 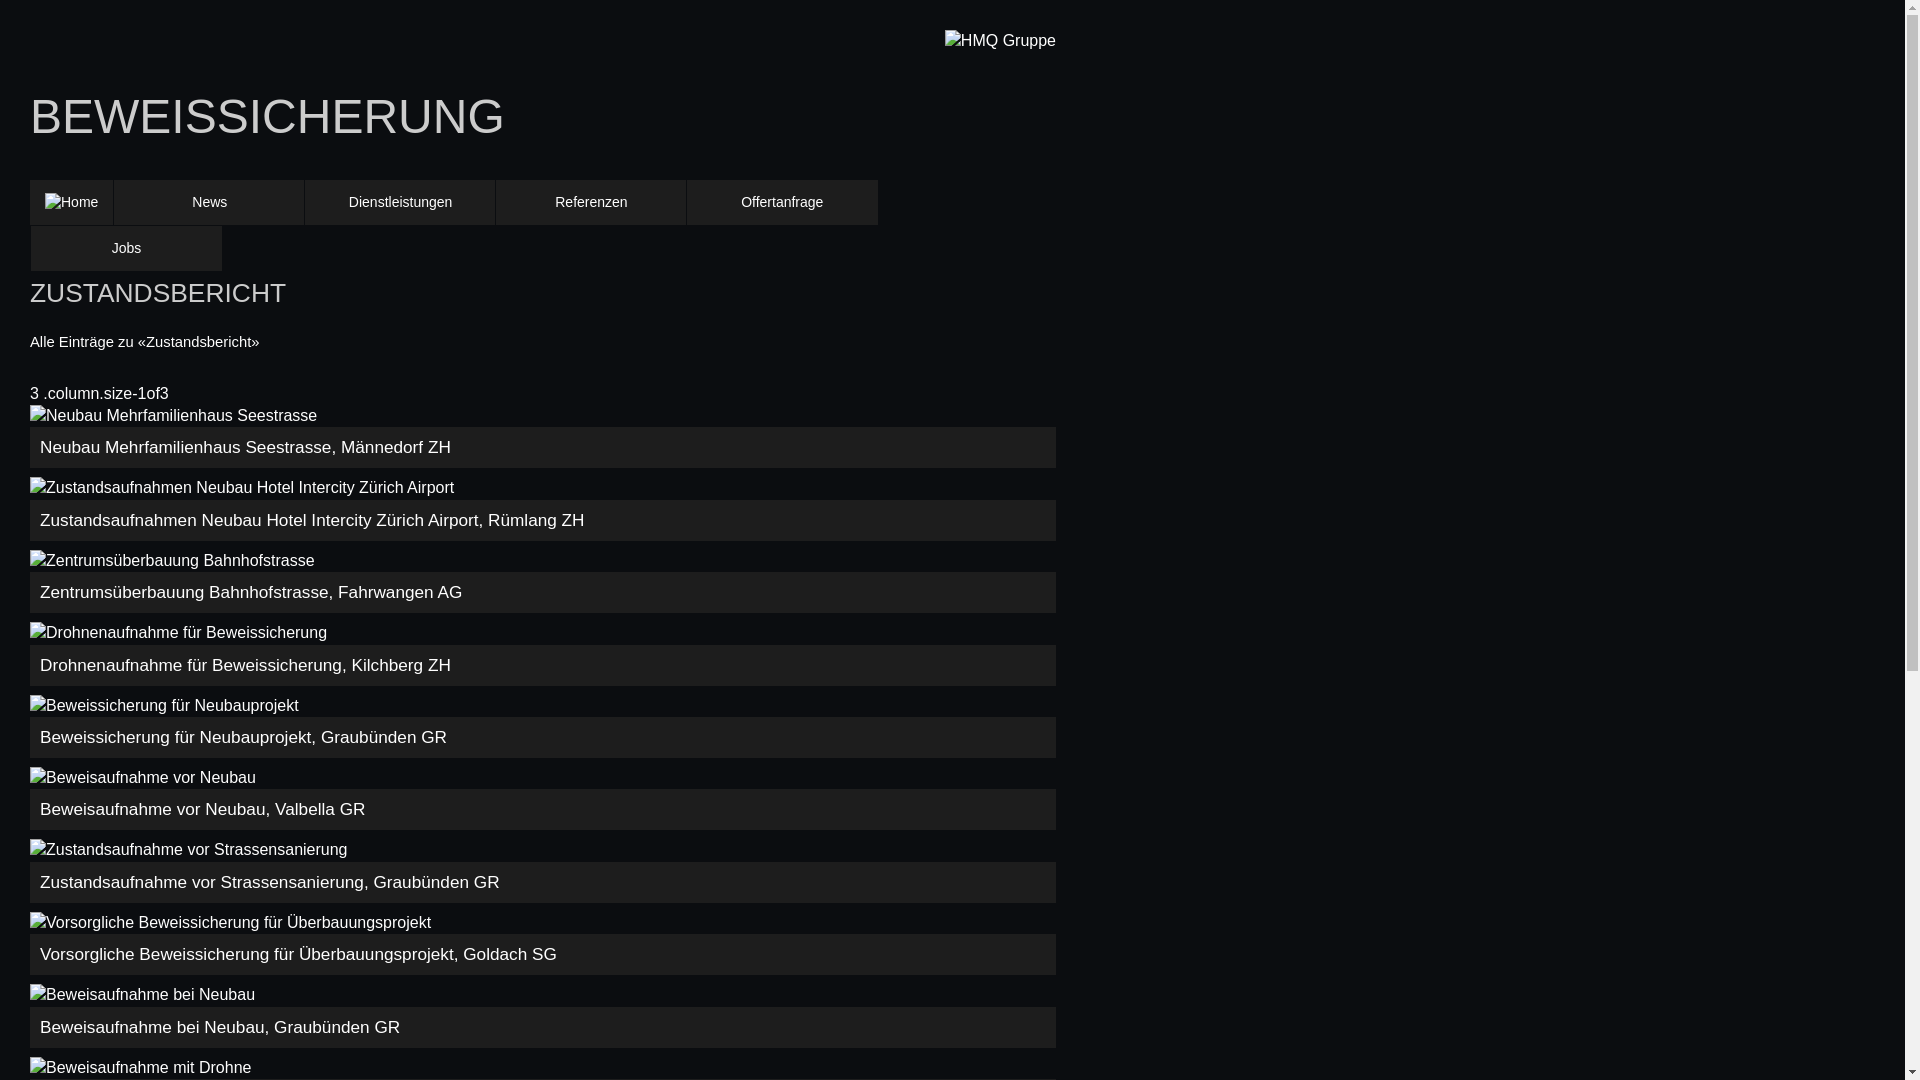 I want to click on Beweisaufnahme vor Neubau, Valbella GR, so click(x=543, y=798).